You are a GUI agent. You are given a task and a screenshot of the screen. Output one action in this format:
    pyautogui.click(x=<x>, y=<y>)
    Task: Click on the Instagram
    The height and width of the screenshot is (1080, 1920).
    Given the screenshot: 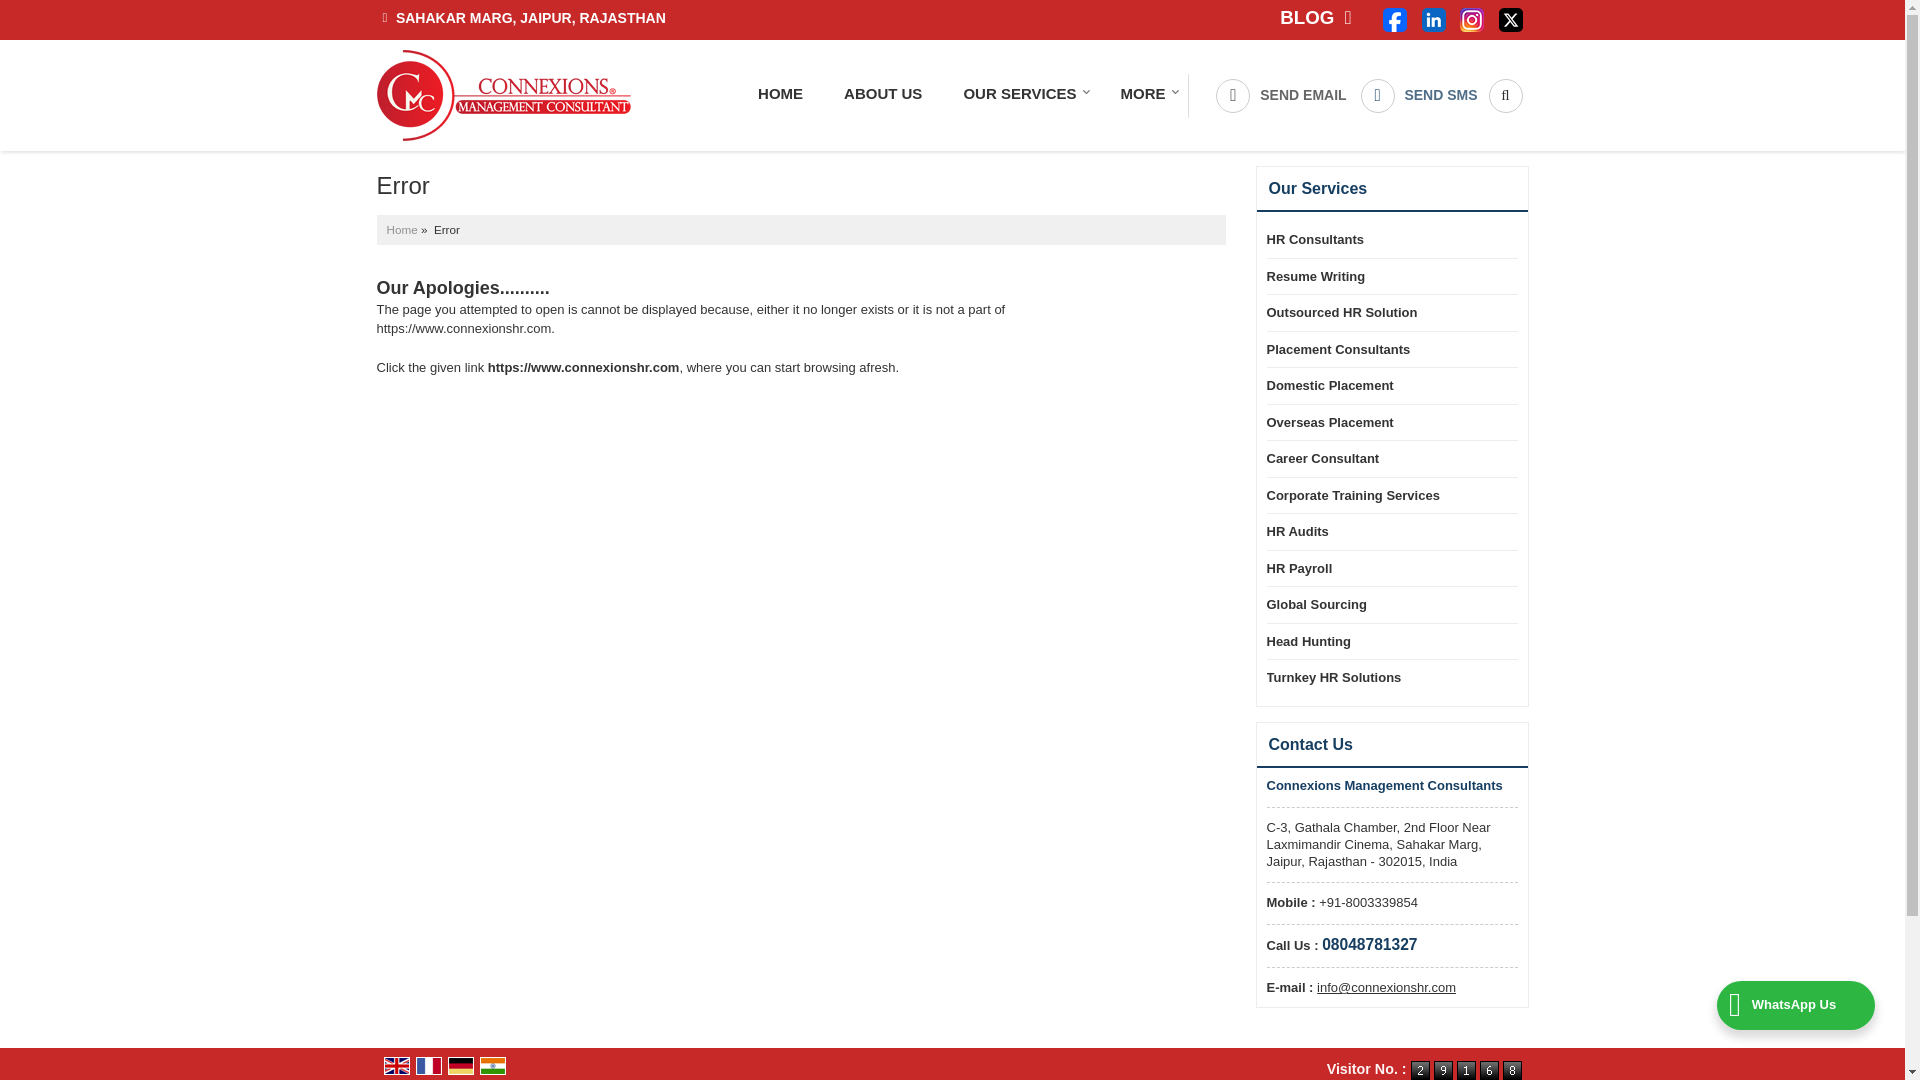 What is the action you would take?
    pyautogui.click(x=1472, y=18)
    